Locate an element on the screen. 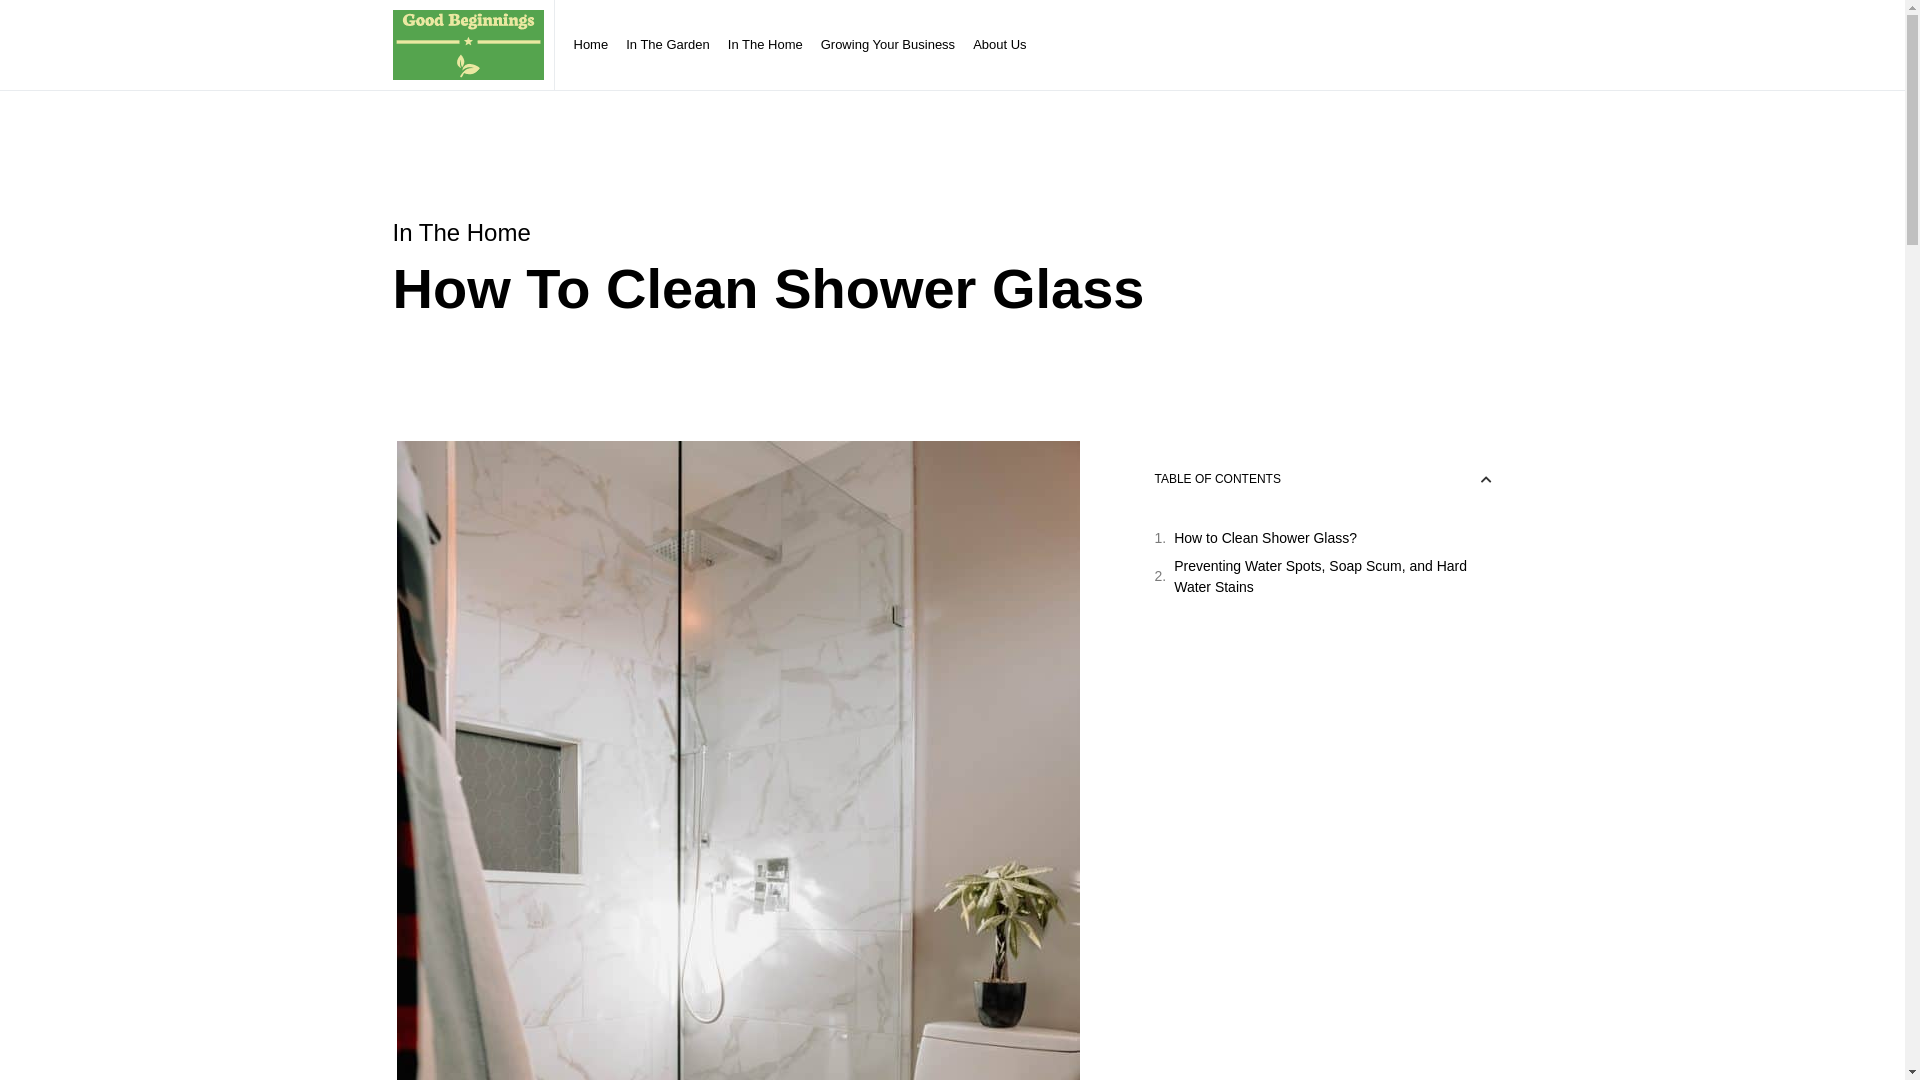 This screenshot has height=1080, width=1920. In The Home is located at coordinates (461, 232).